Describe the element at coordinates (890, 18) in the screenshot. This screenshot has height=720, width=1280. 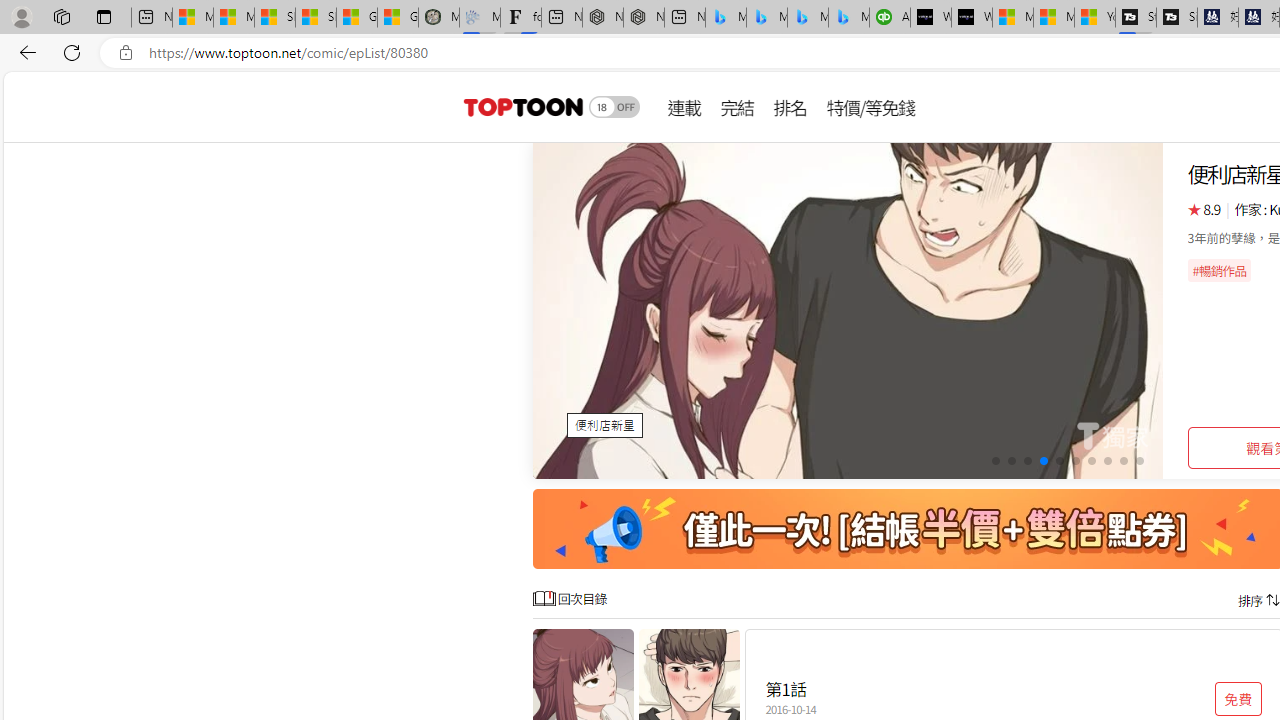
I see `Accounting Software for Accountants, CPAs and Bookkeepers` at that location.